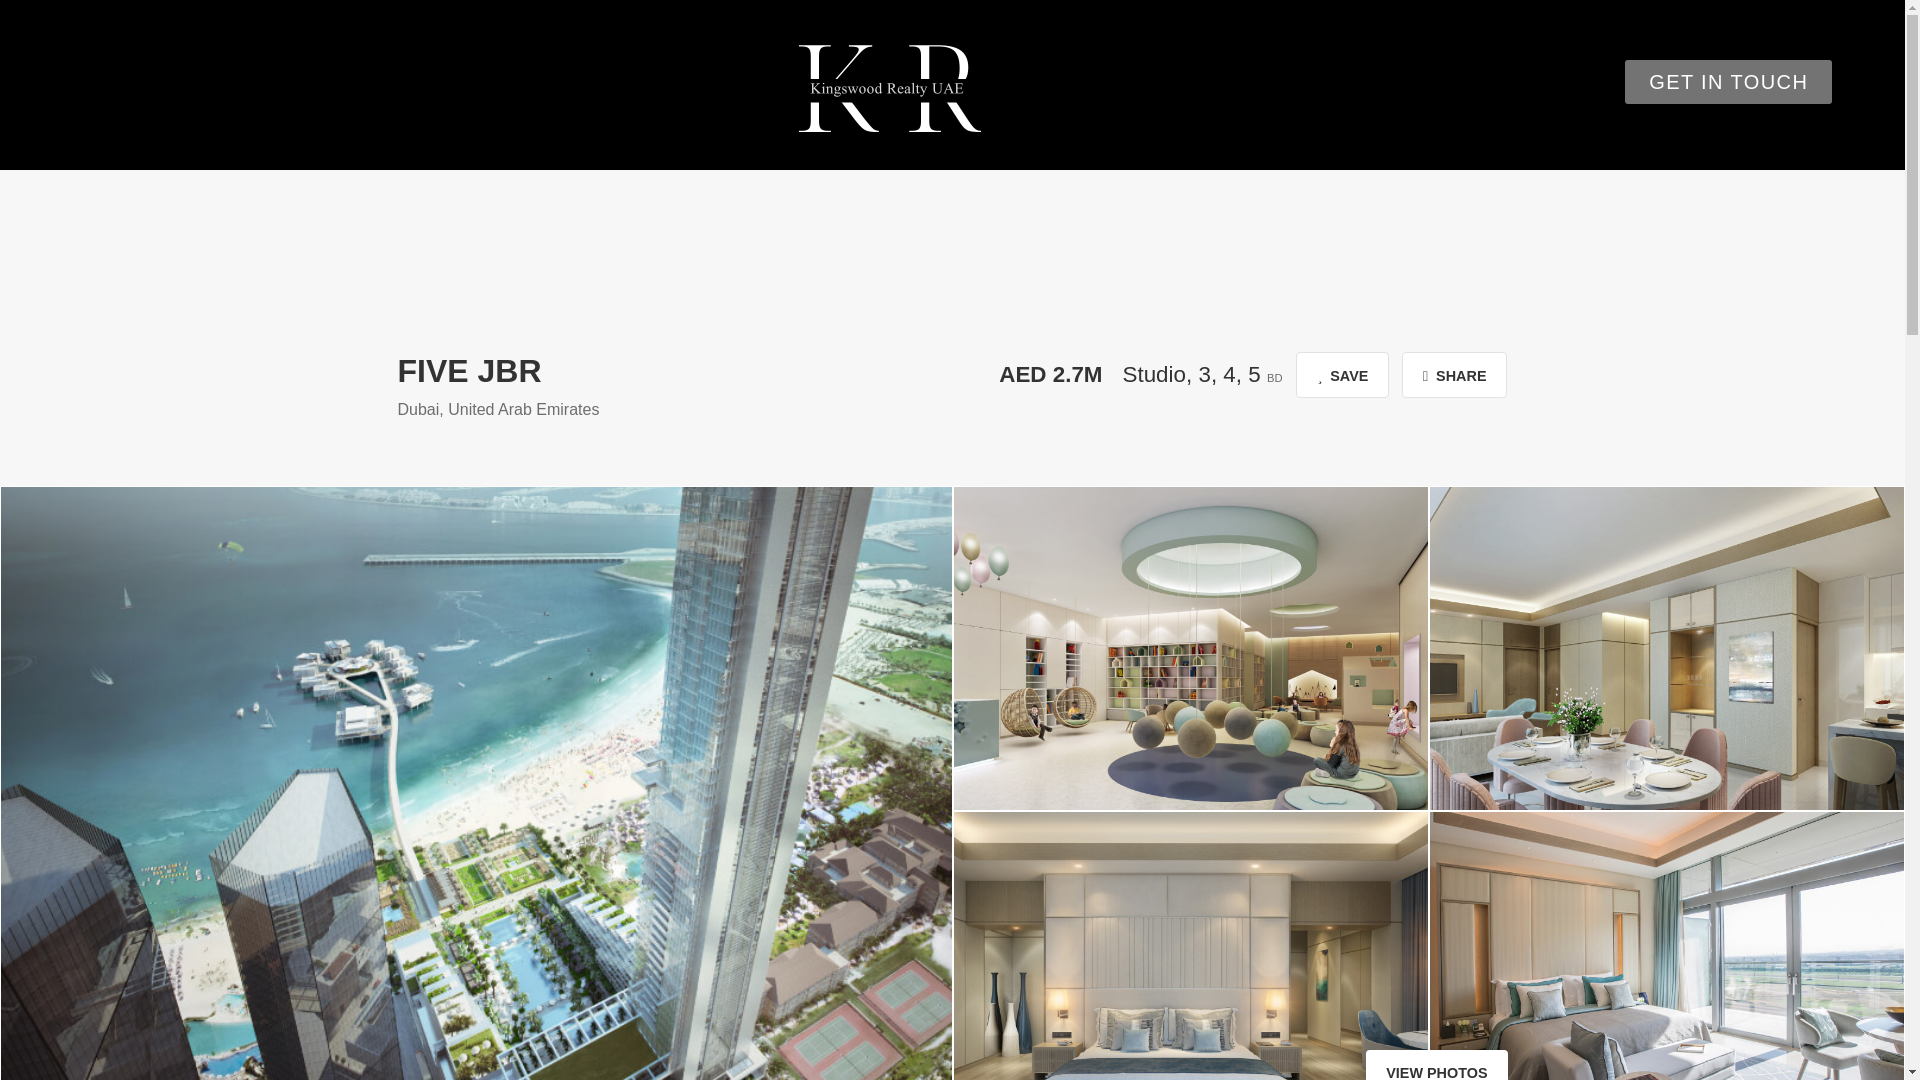 Image resolution: width=1920 pixels, height=1080 pixels. I want to click on SHARE, so click(1454, 375).